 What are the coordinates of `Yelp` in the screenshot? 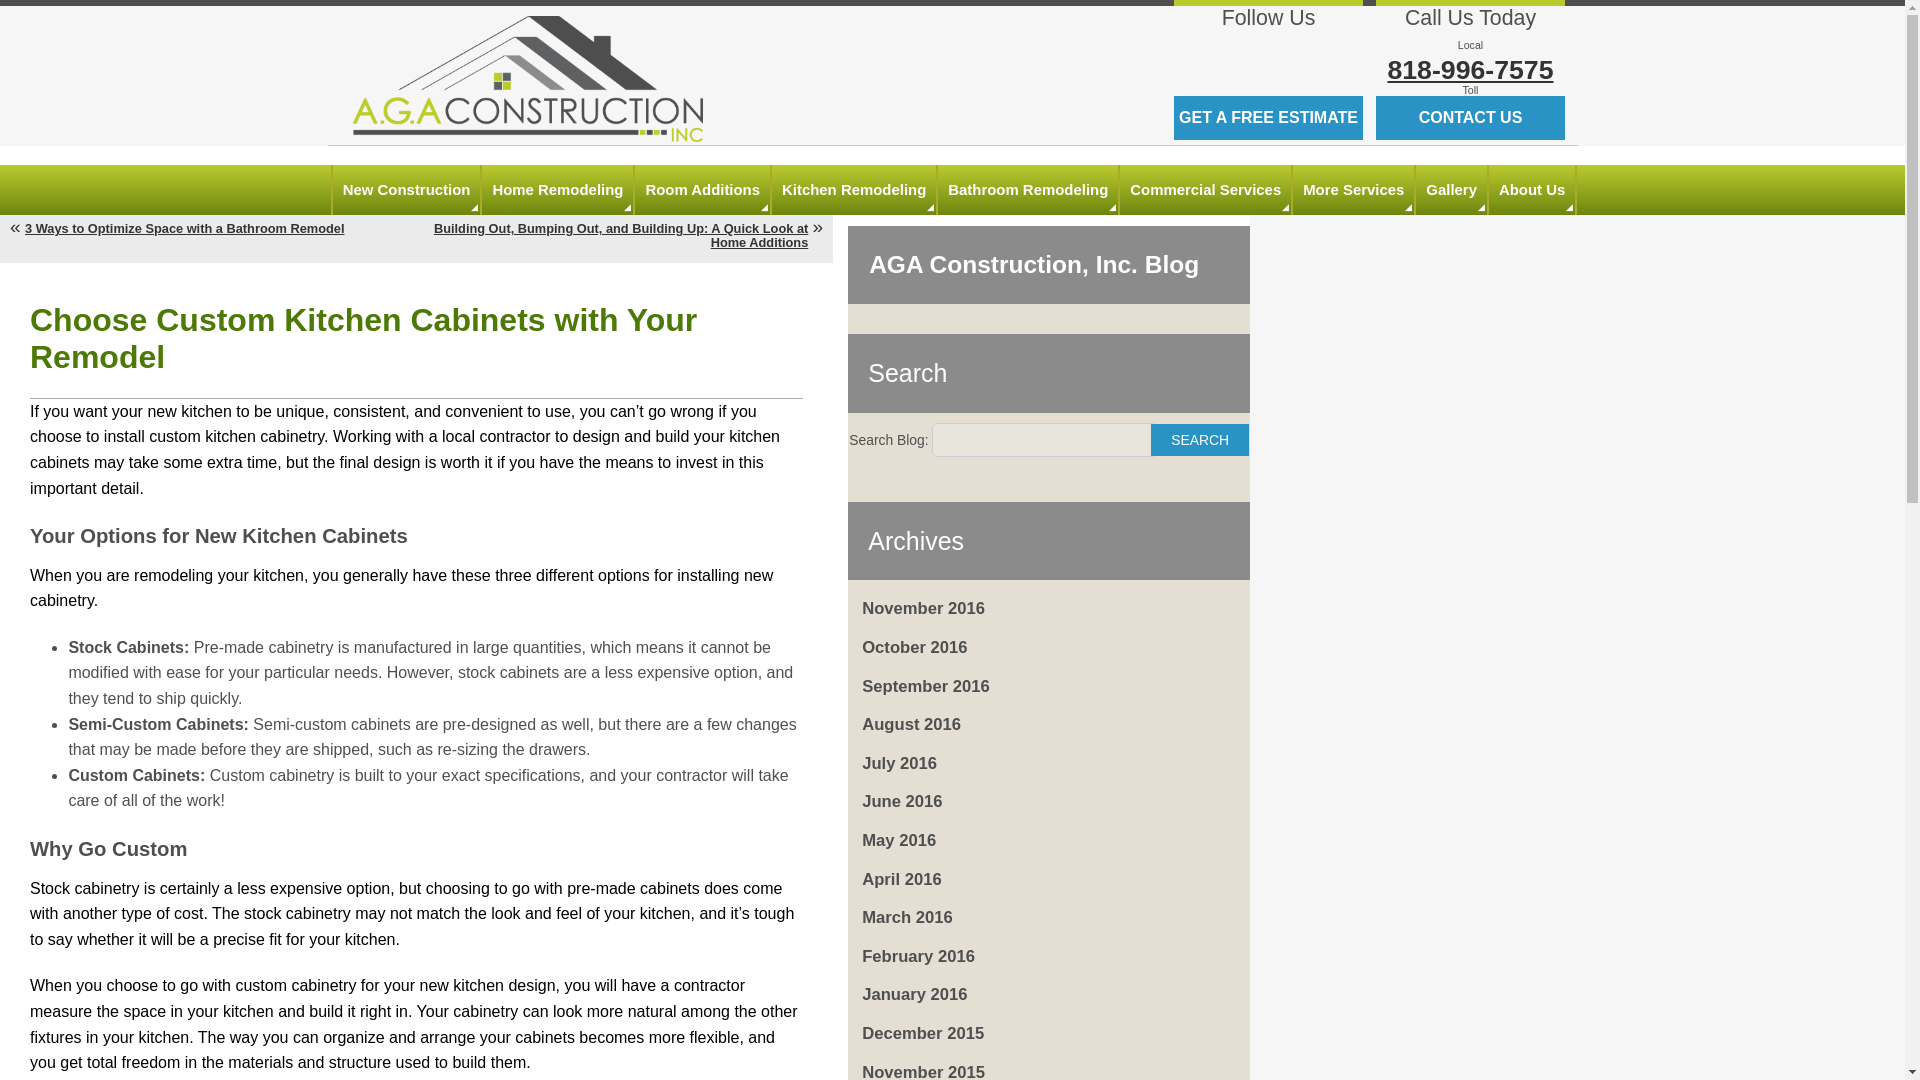 It's located at (1287, 52).